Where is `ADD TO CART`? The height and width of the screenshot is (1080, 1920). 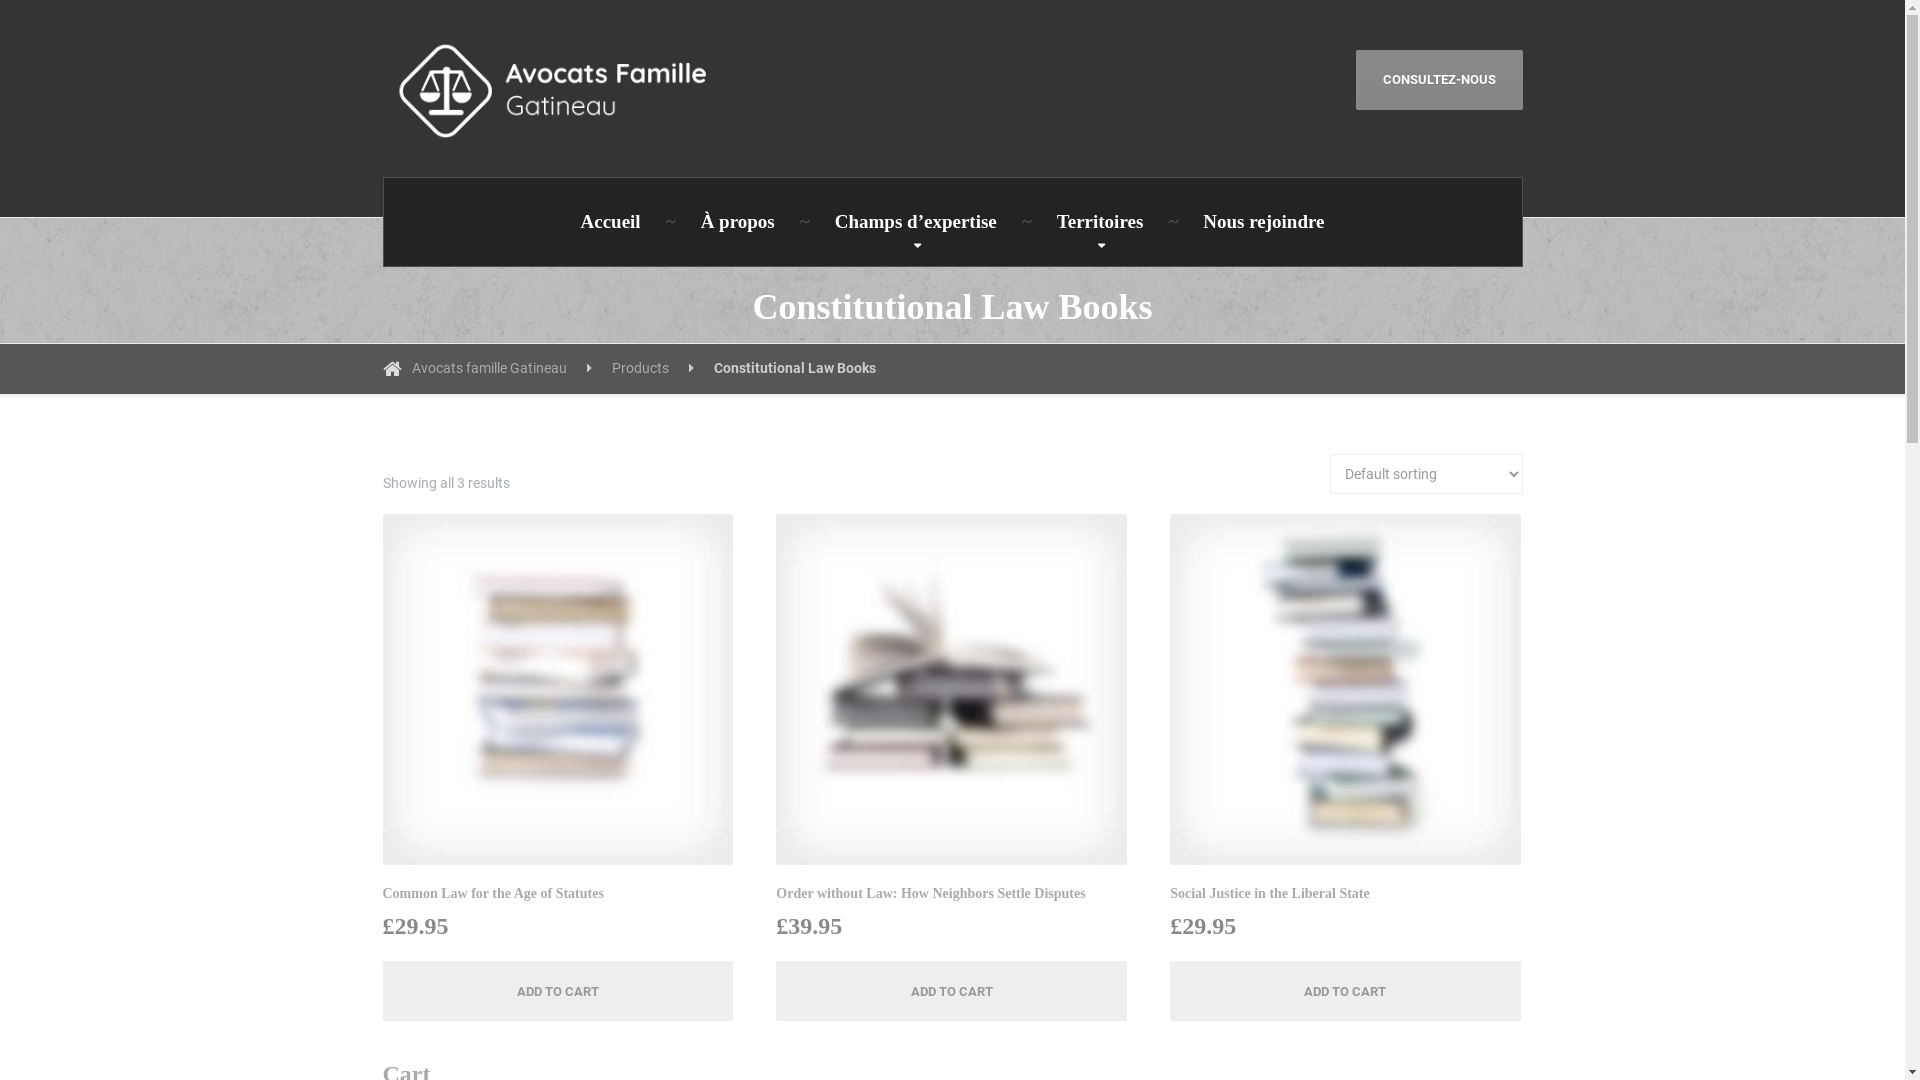
ADD TO CART is located at coordinates (952, 991).